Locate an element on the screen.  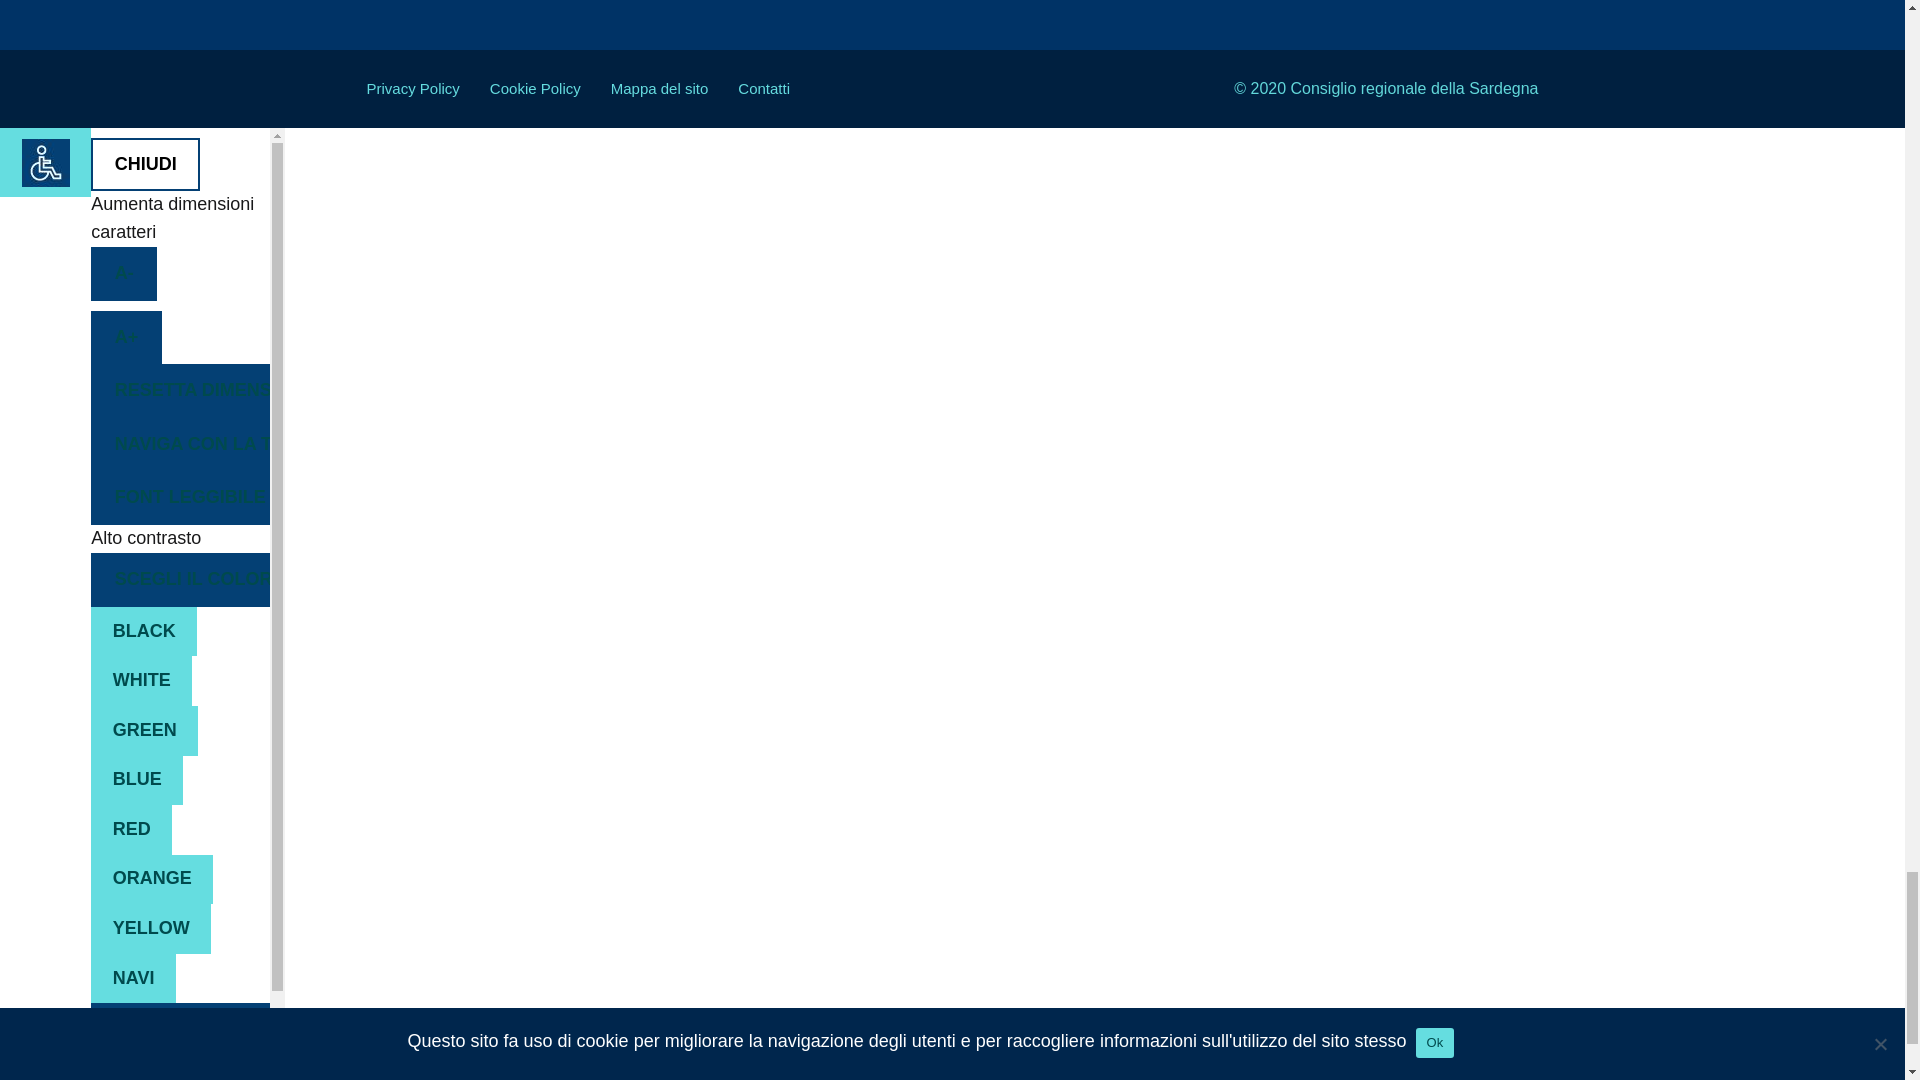
Contrast is located at coordinates (180, 579).